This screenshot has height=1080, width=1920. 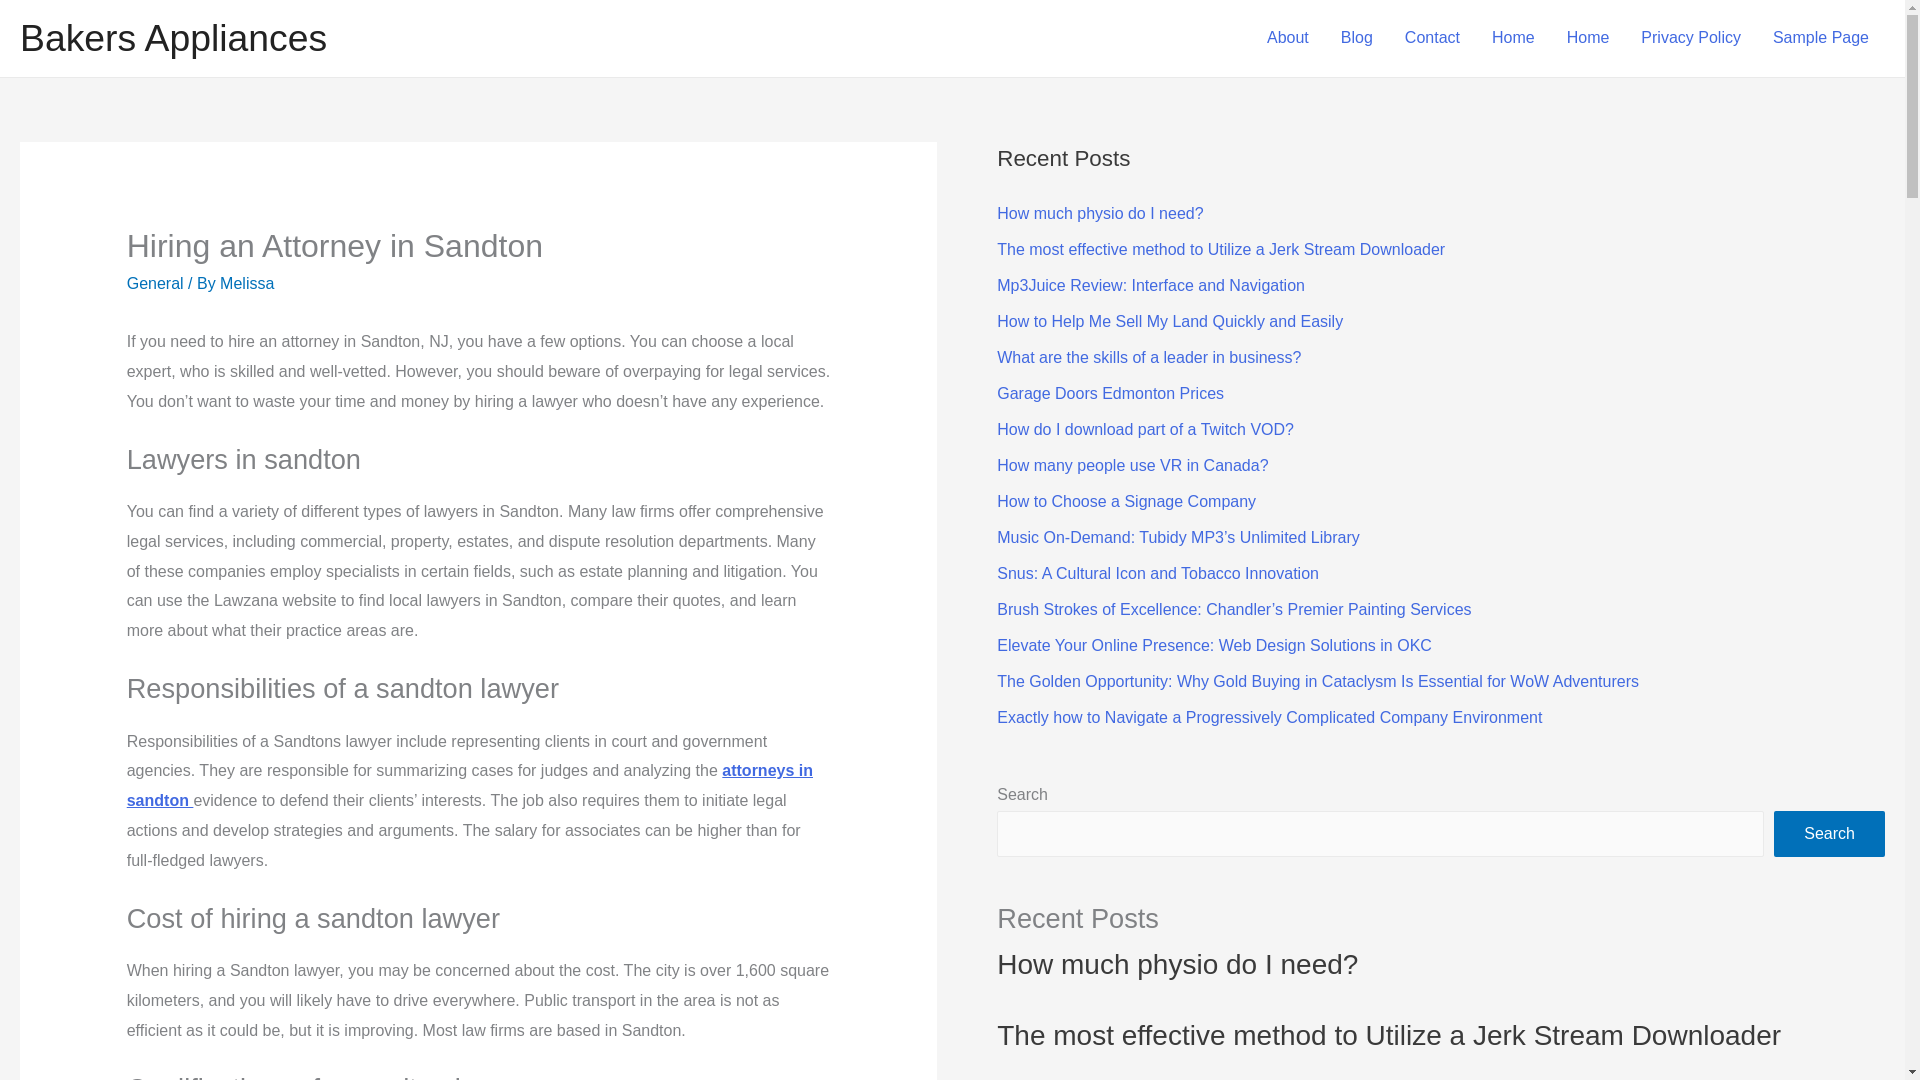 What do you see at coordinates (1514, 38) in the screenshot?
I see `Home` at bounding box center [1514, 38].